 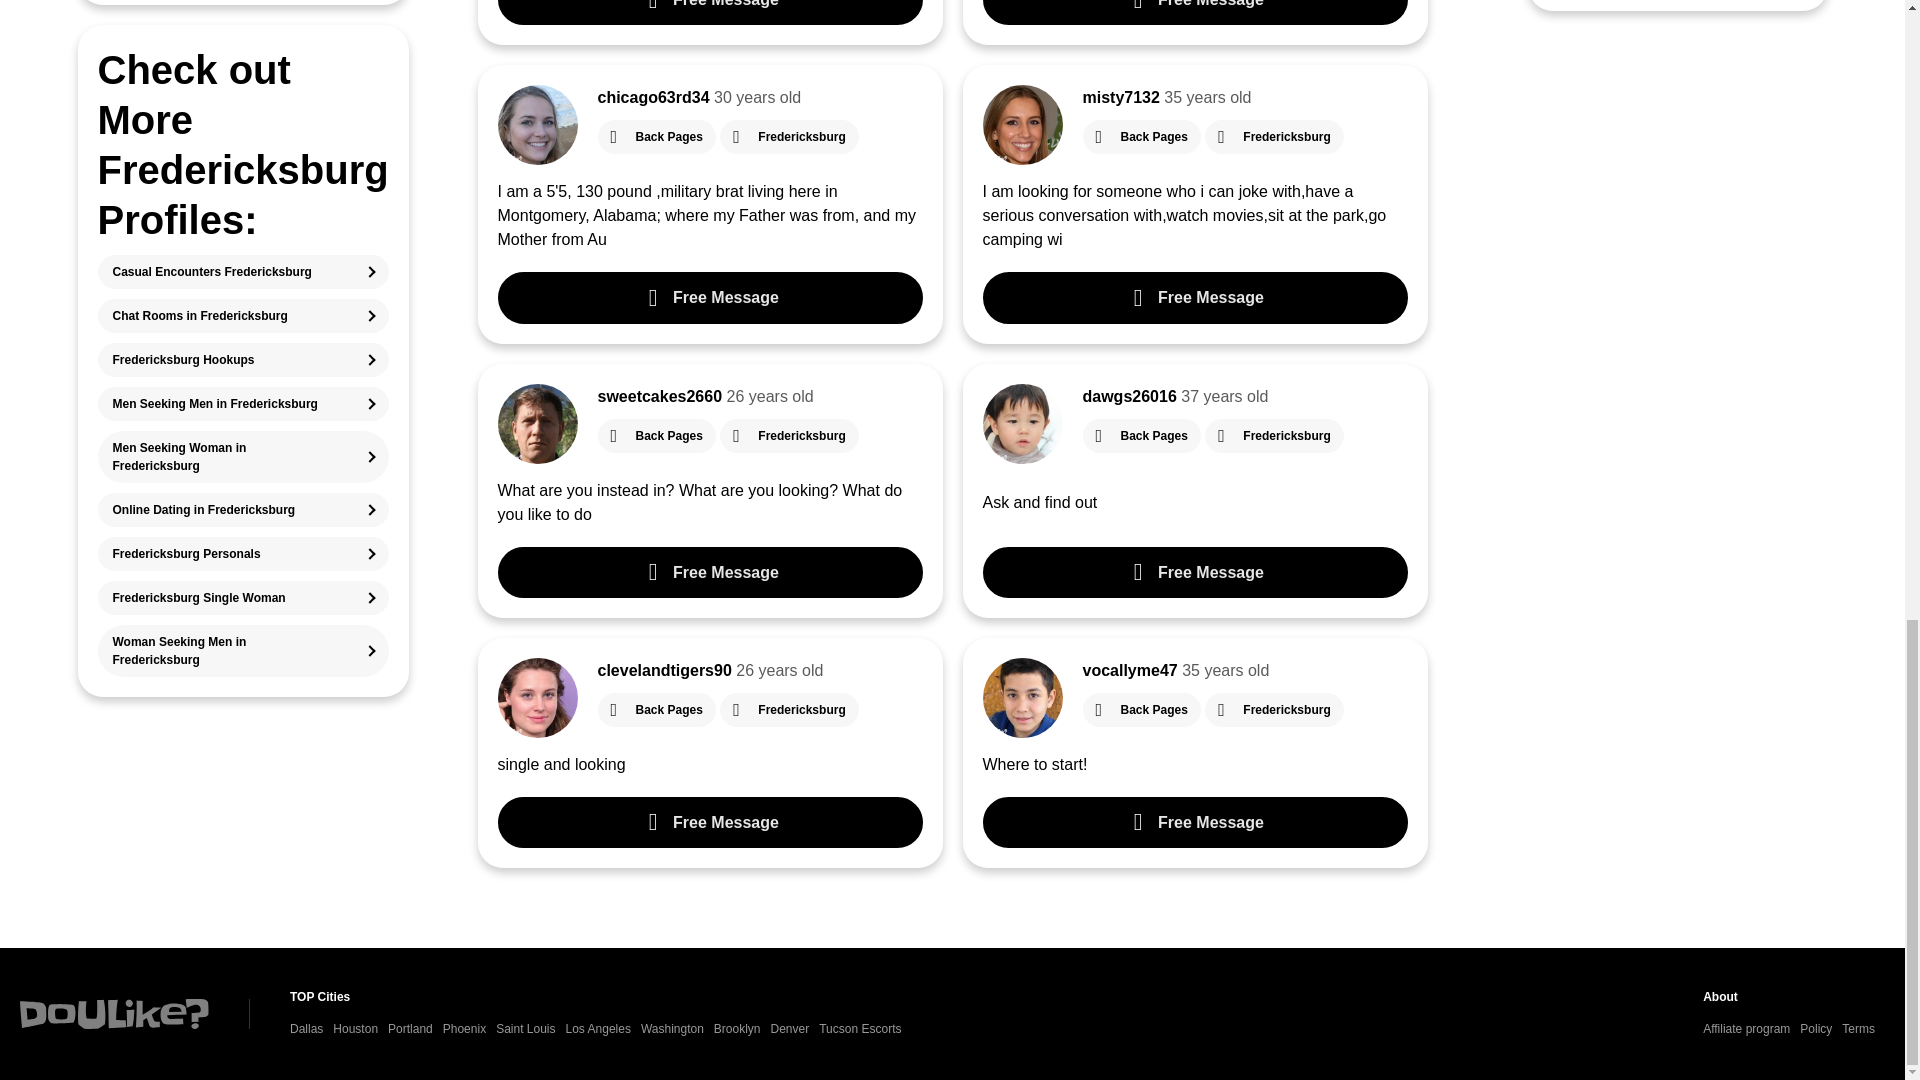 I want to click on Fredericksburg, so click(x=789, y=136).